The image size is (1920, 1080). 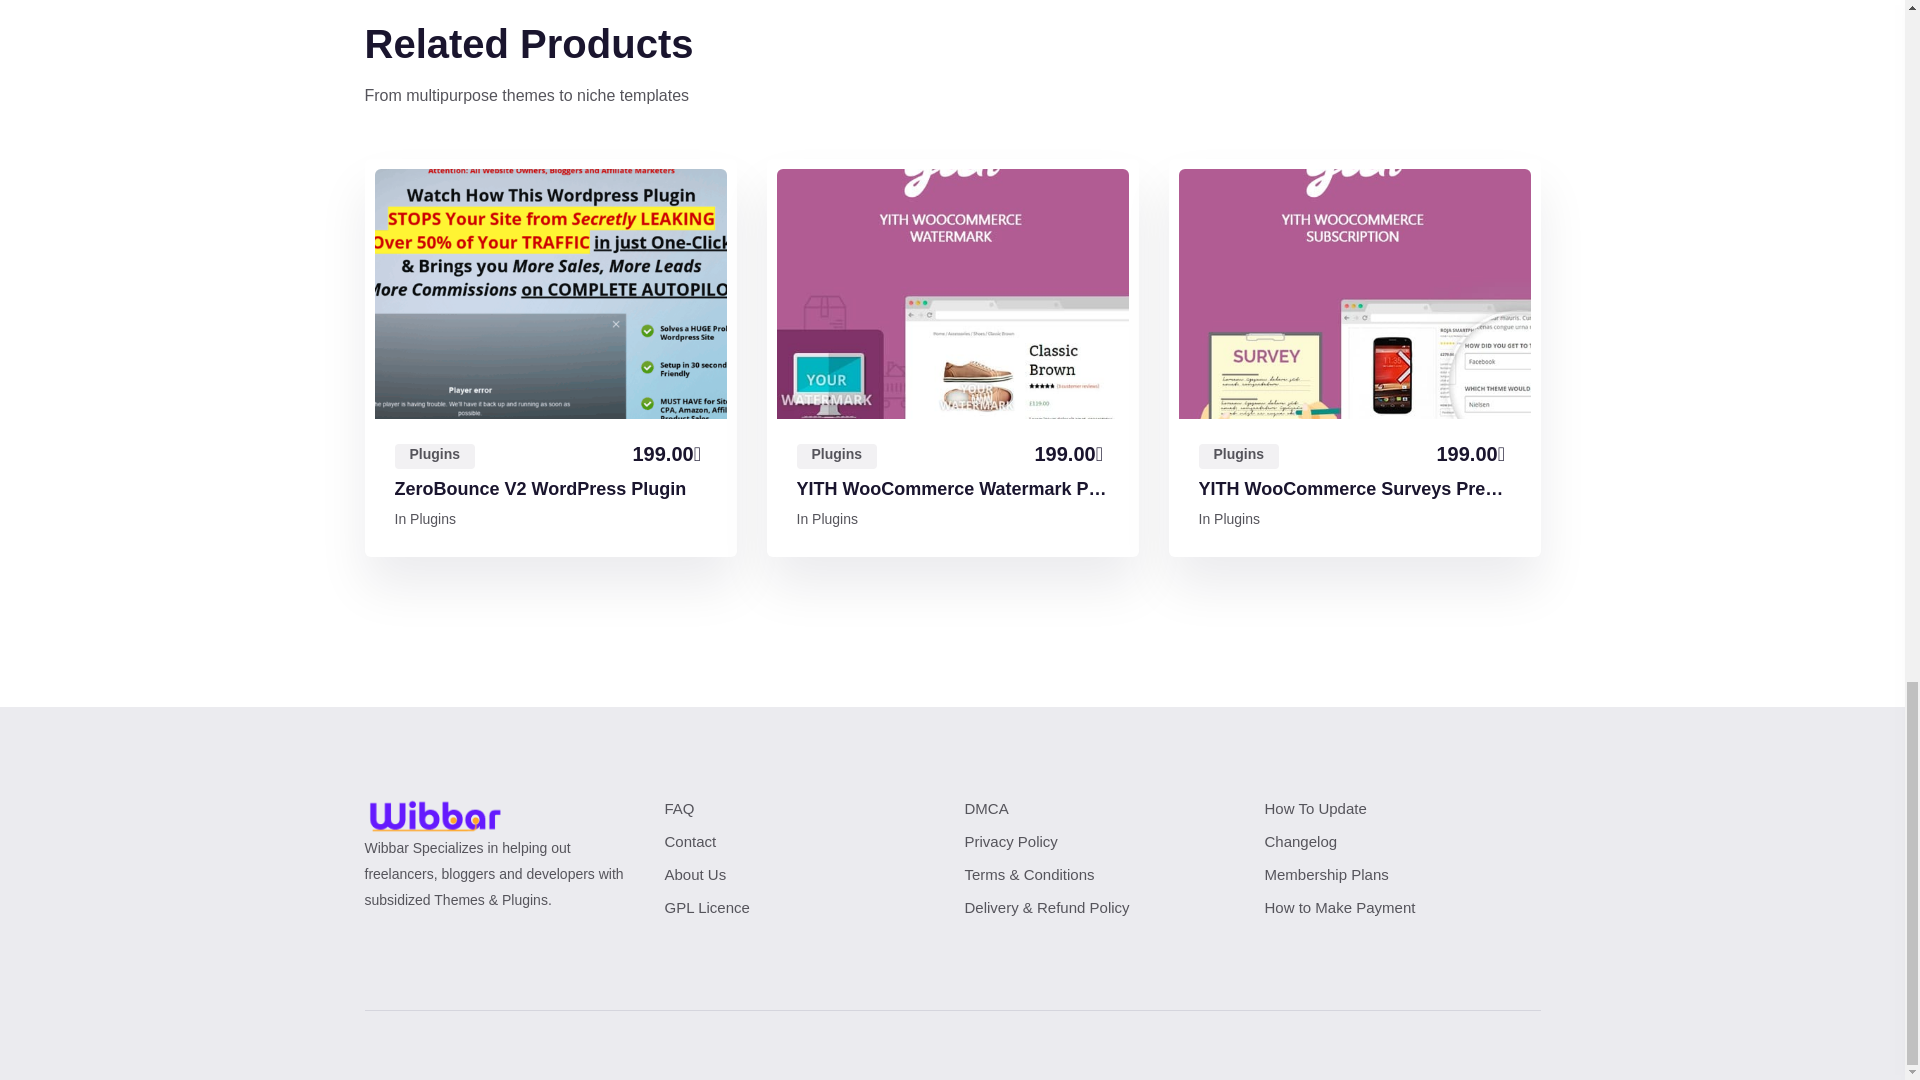 What do you see at coordinates (1238, 456) in the screenshot?
I see `Plugins` at bounding box center [1238, 456].